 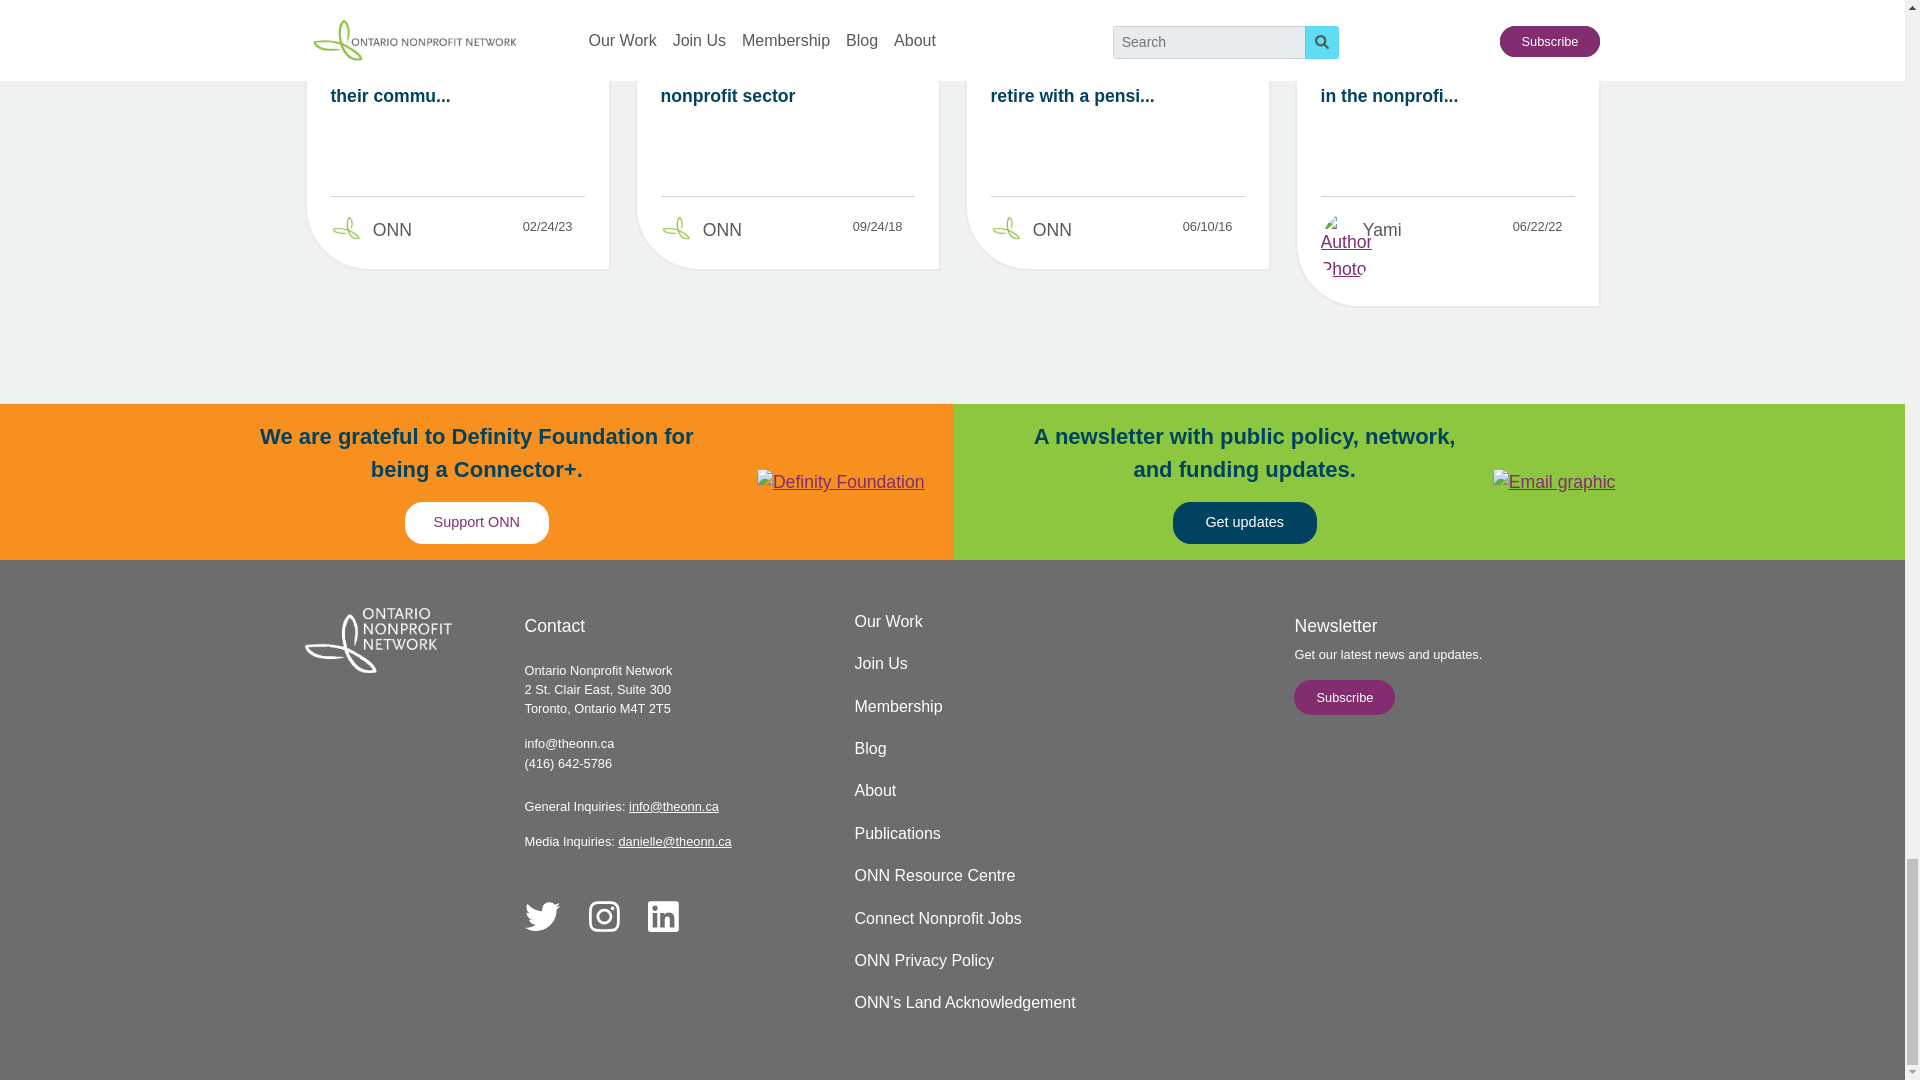 I want to click on ONN, so click(x=722, y=230).